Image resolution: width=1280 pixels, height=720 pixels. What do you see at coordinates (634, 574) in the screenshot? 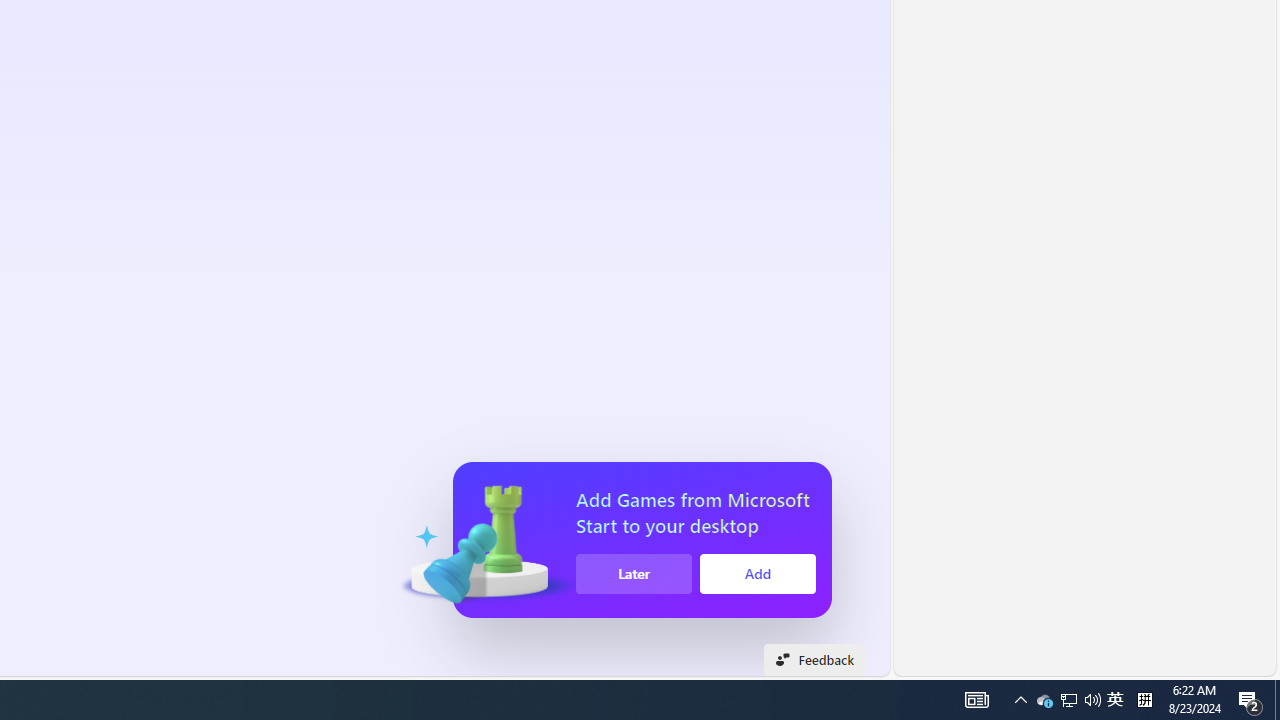
I see `Later` at bounding box center [634, 574].